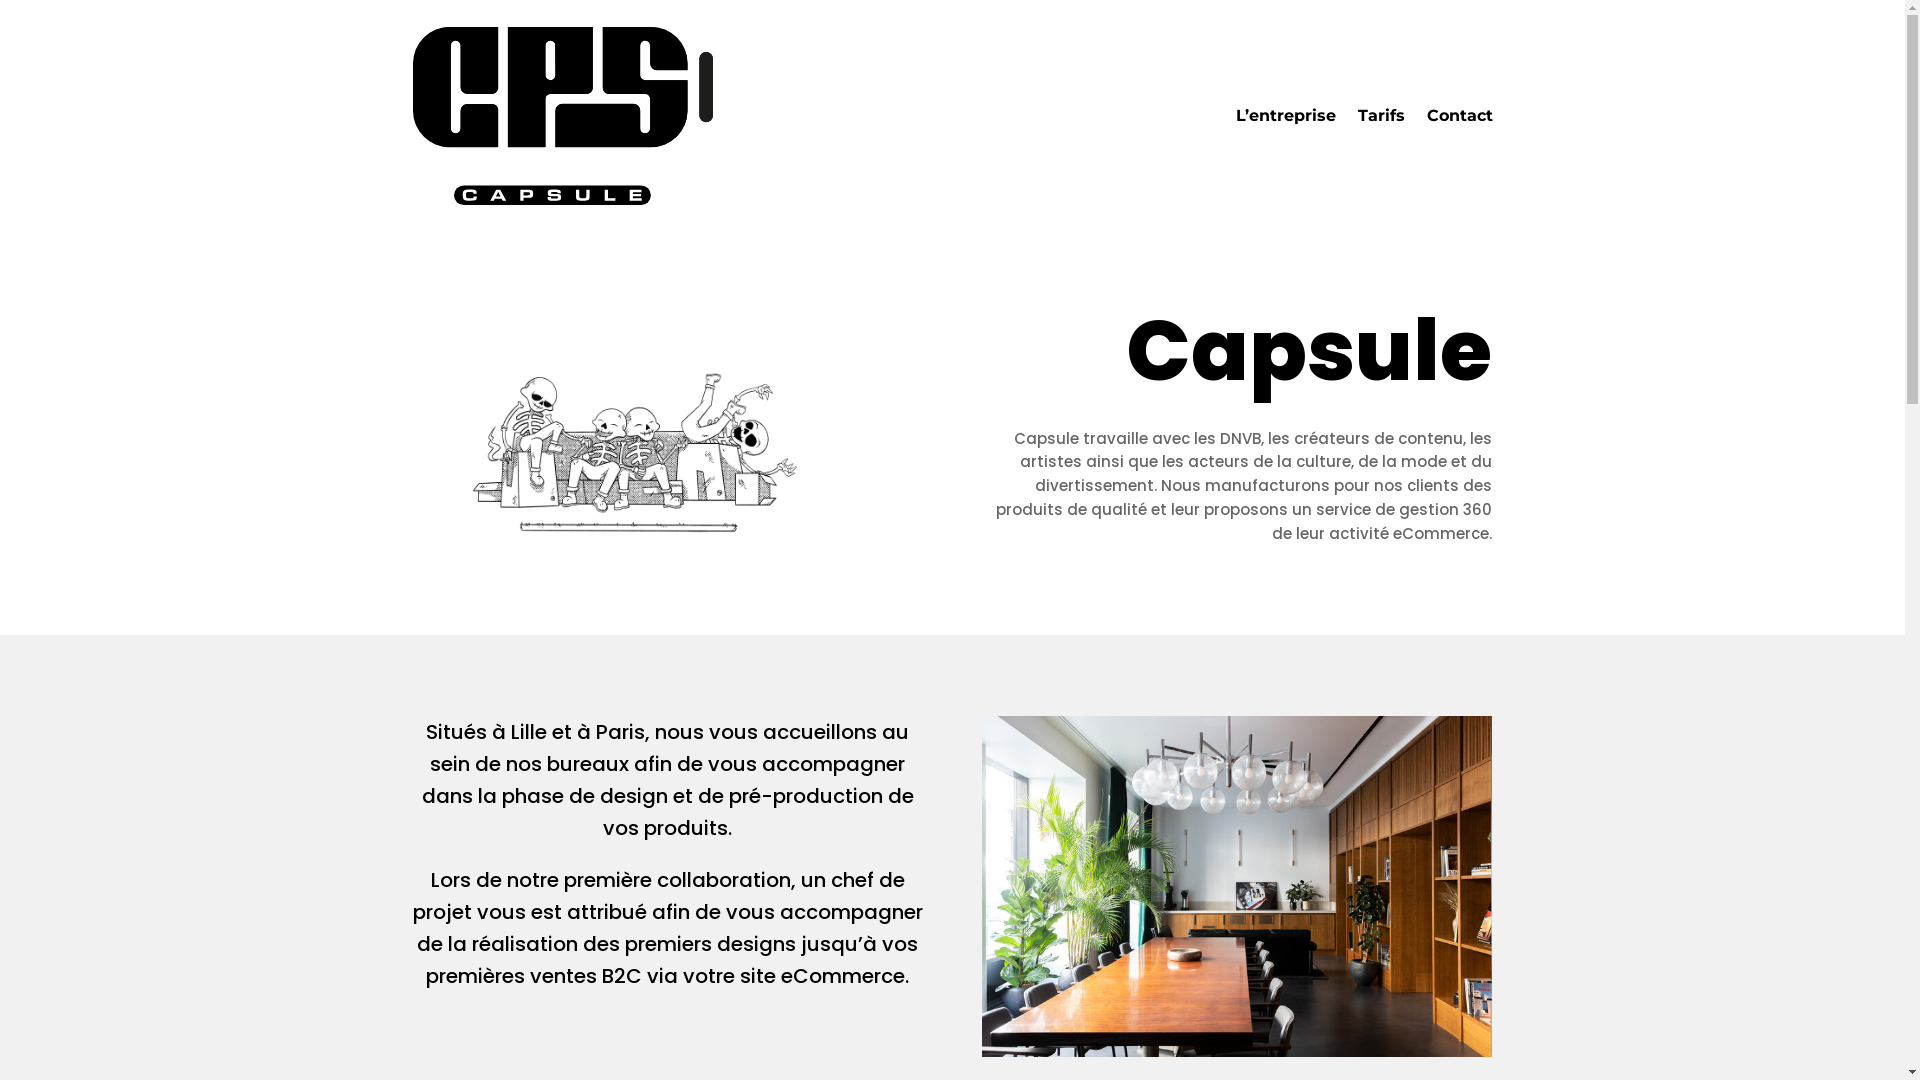 This screenshot has height=1080, width=1920. I want to click on The+Bureau-5, so click(1237, 886).